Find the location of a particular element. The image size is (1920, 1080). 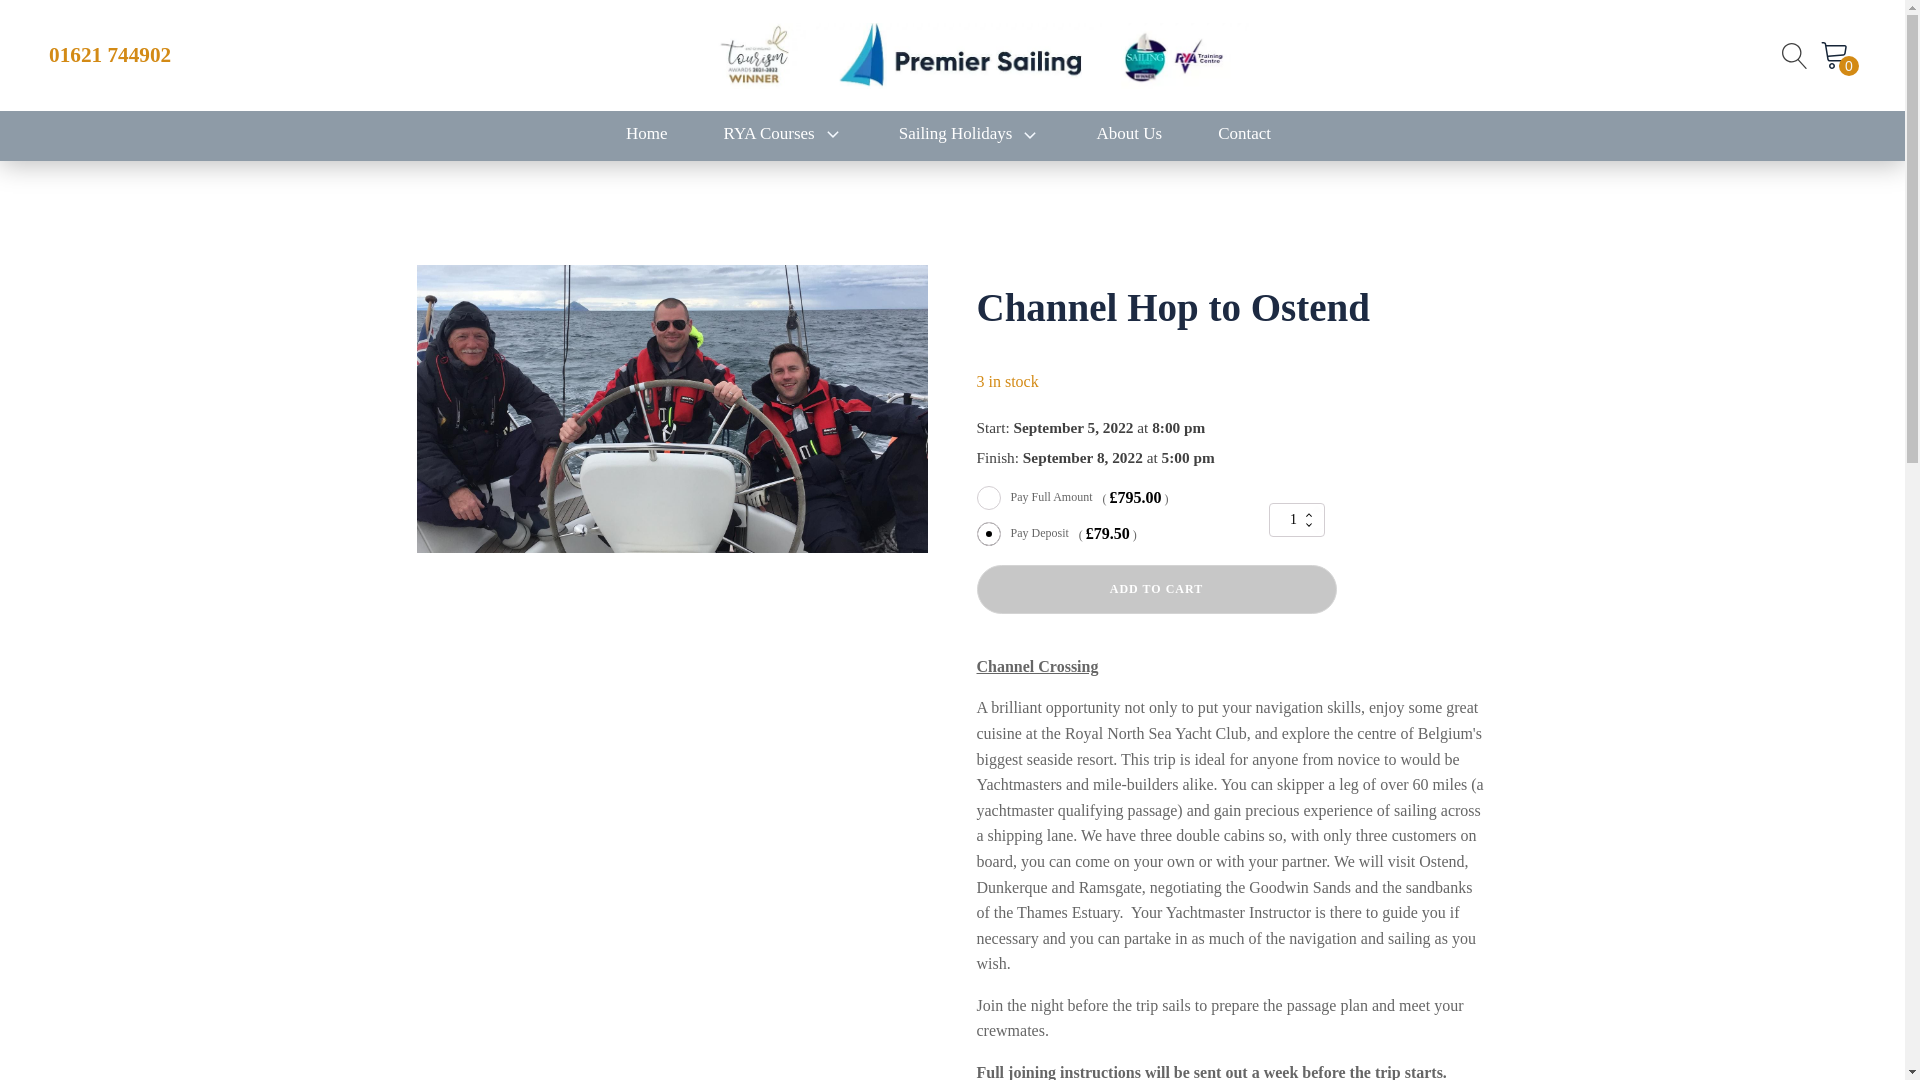

deposit is located at coordinates (988, 534).